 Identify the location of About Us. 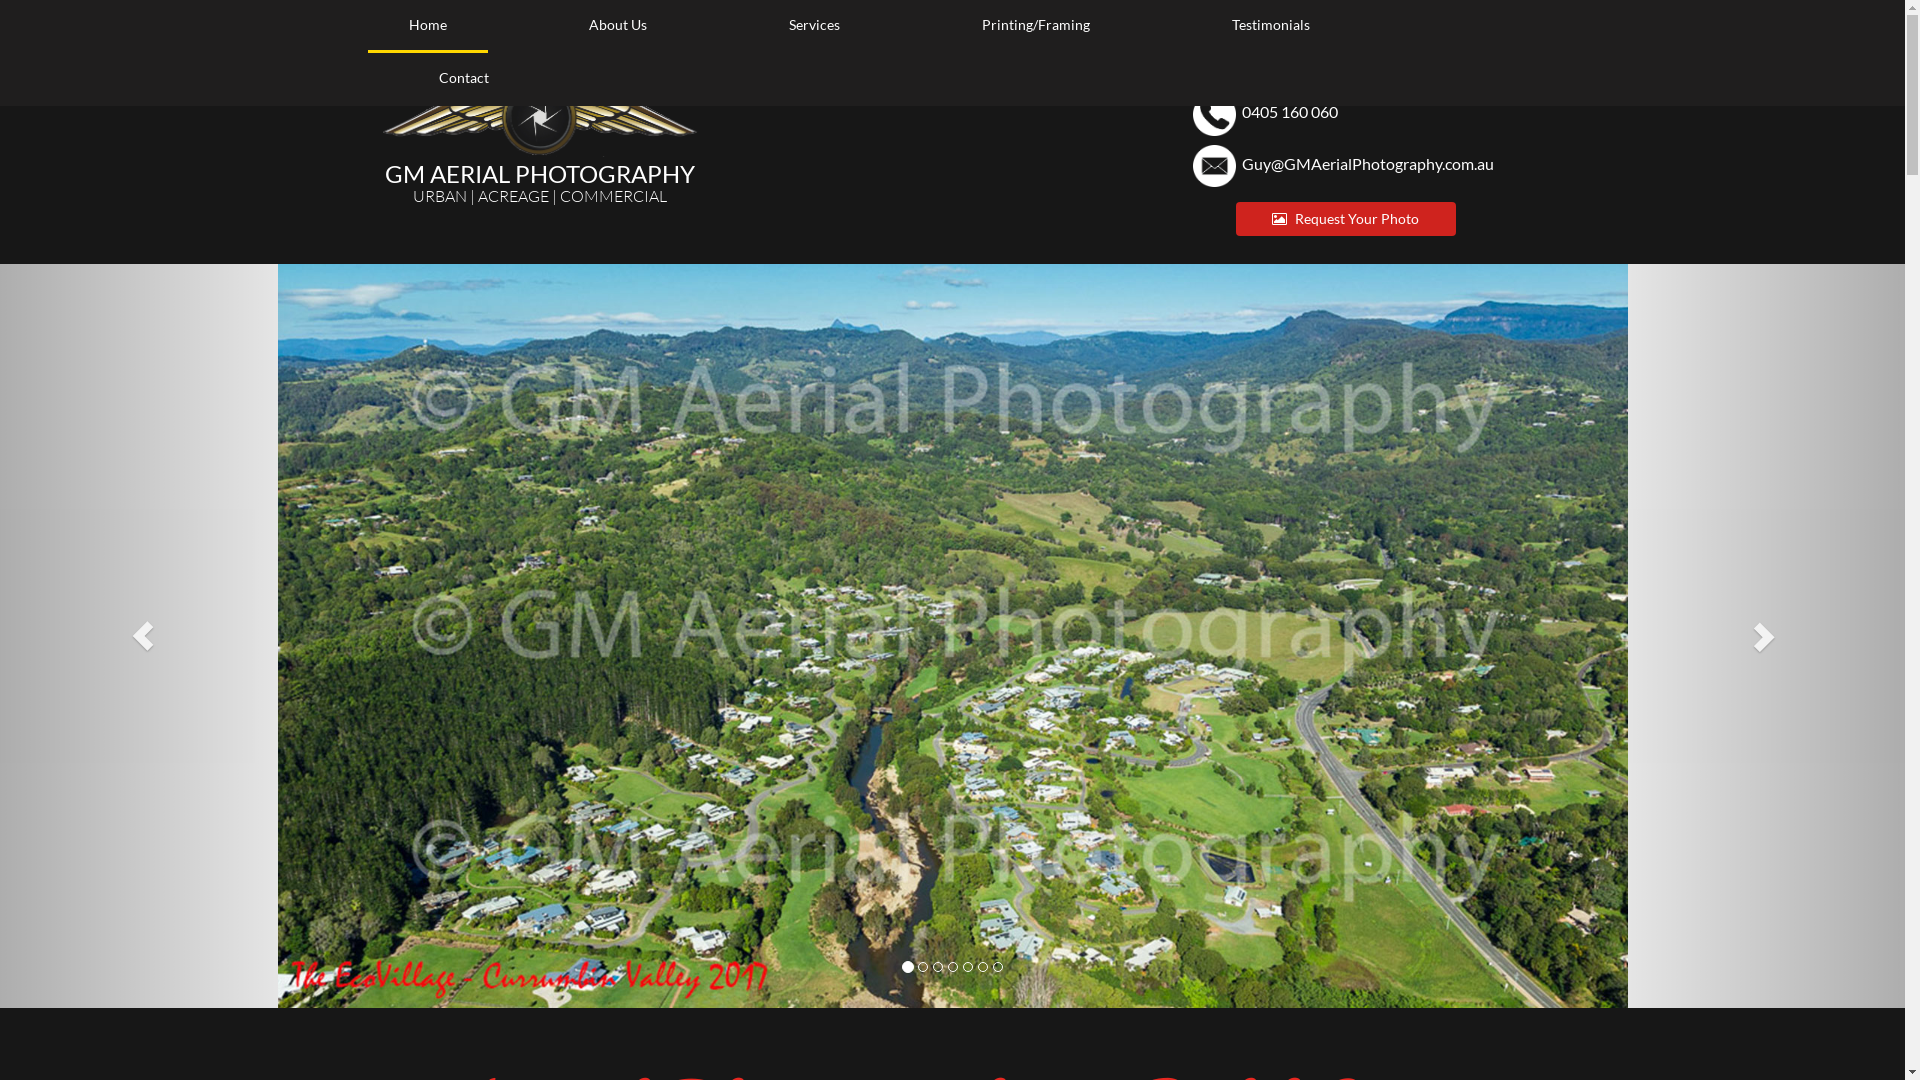
(618, 26).